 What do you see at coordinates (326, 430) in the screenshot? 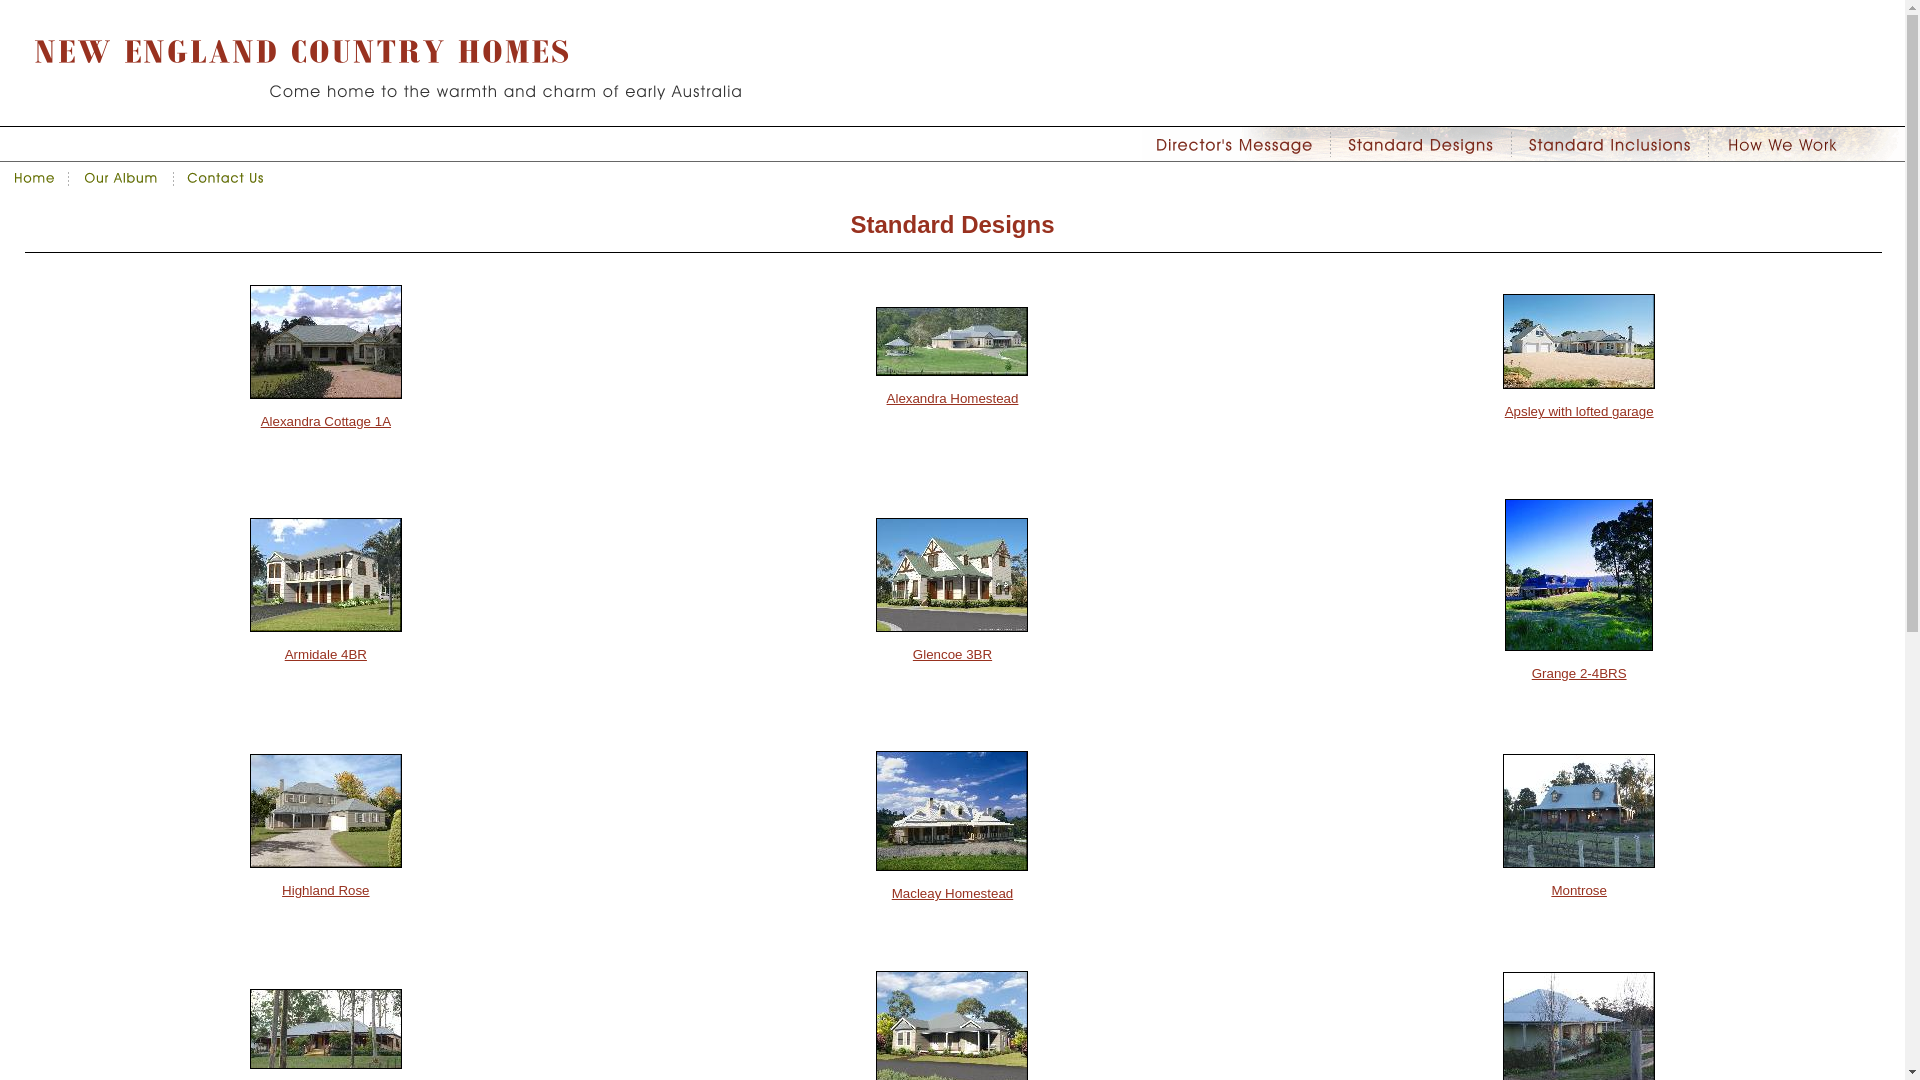
I see `Alexandra Cottage 1A` at bounding box center [326, 430].